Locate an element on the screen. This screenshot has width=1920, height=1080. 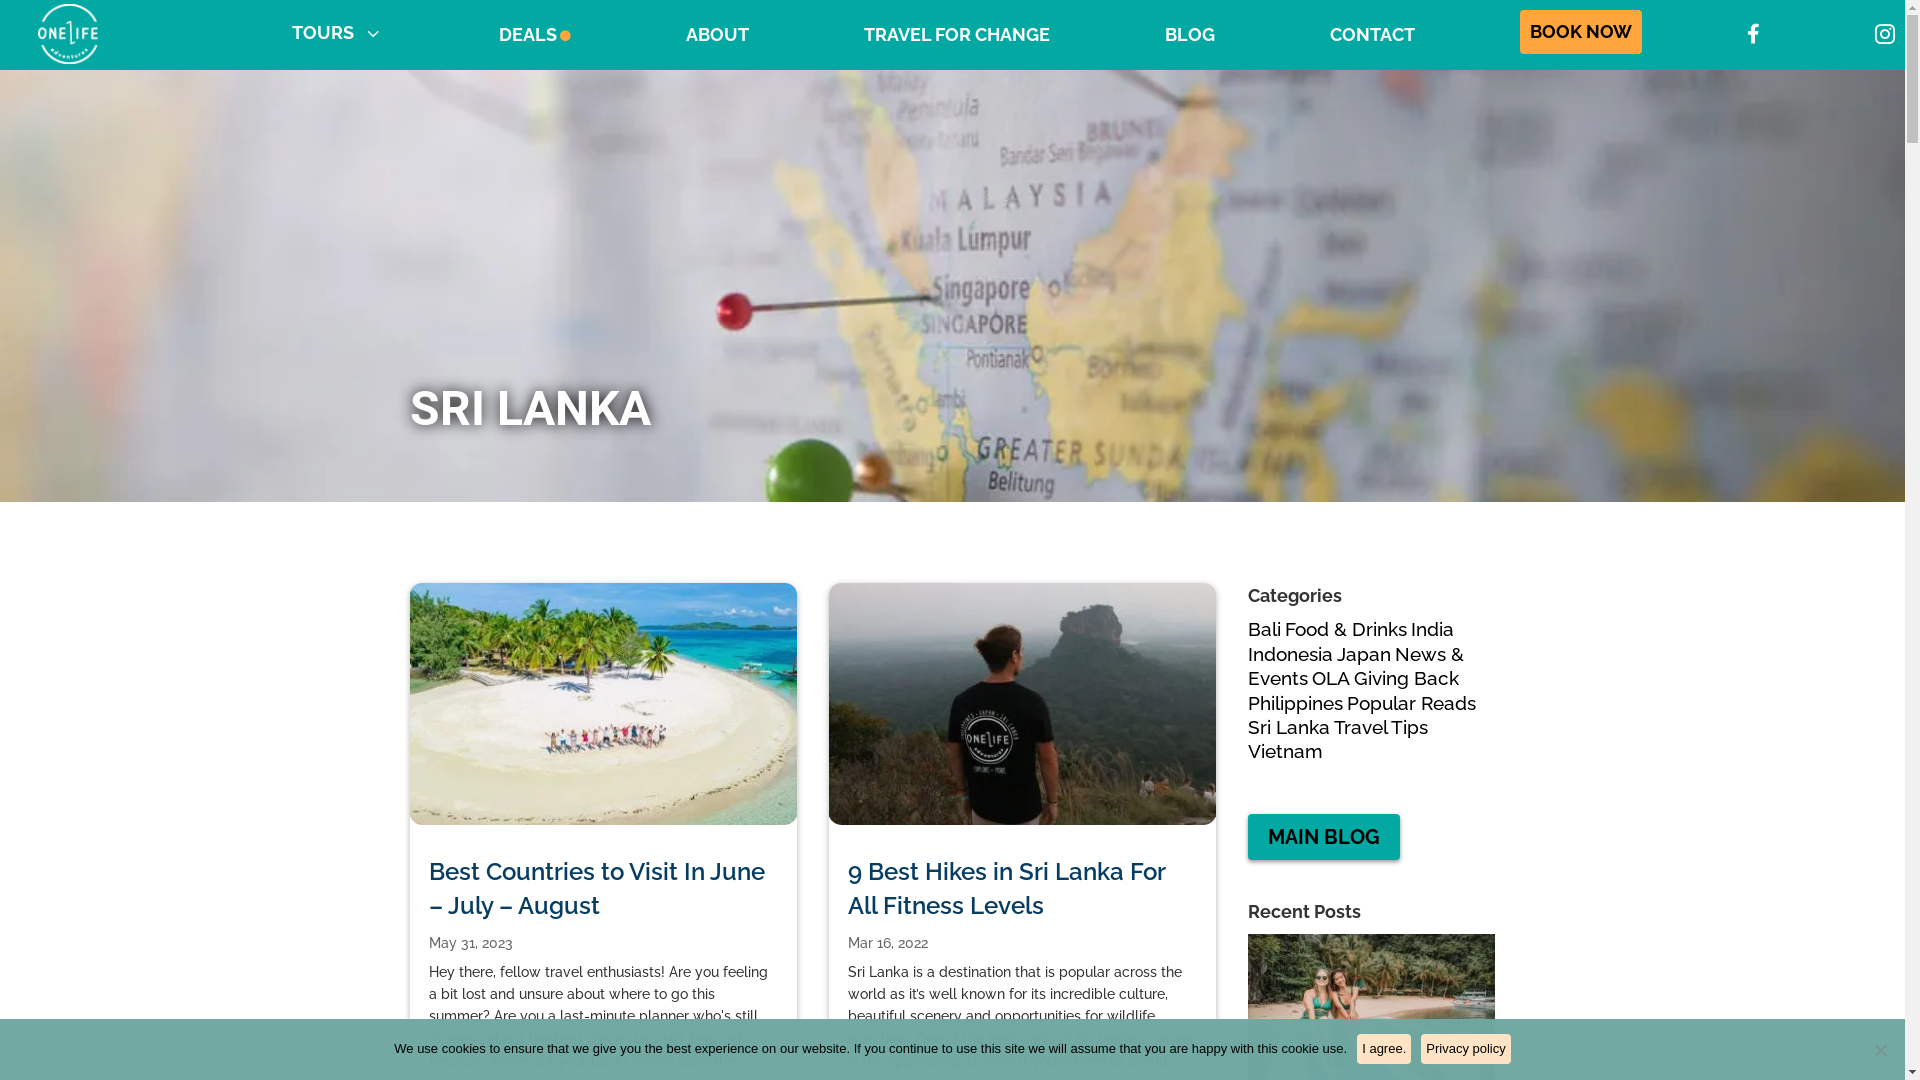
Food & Drinks is located at coordinates (1346, 629).